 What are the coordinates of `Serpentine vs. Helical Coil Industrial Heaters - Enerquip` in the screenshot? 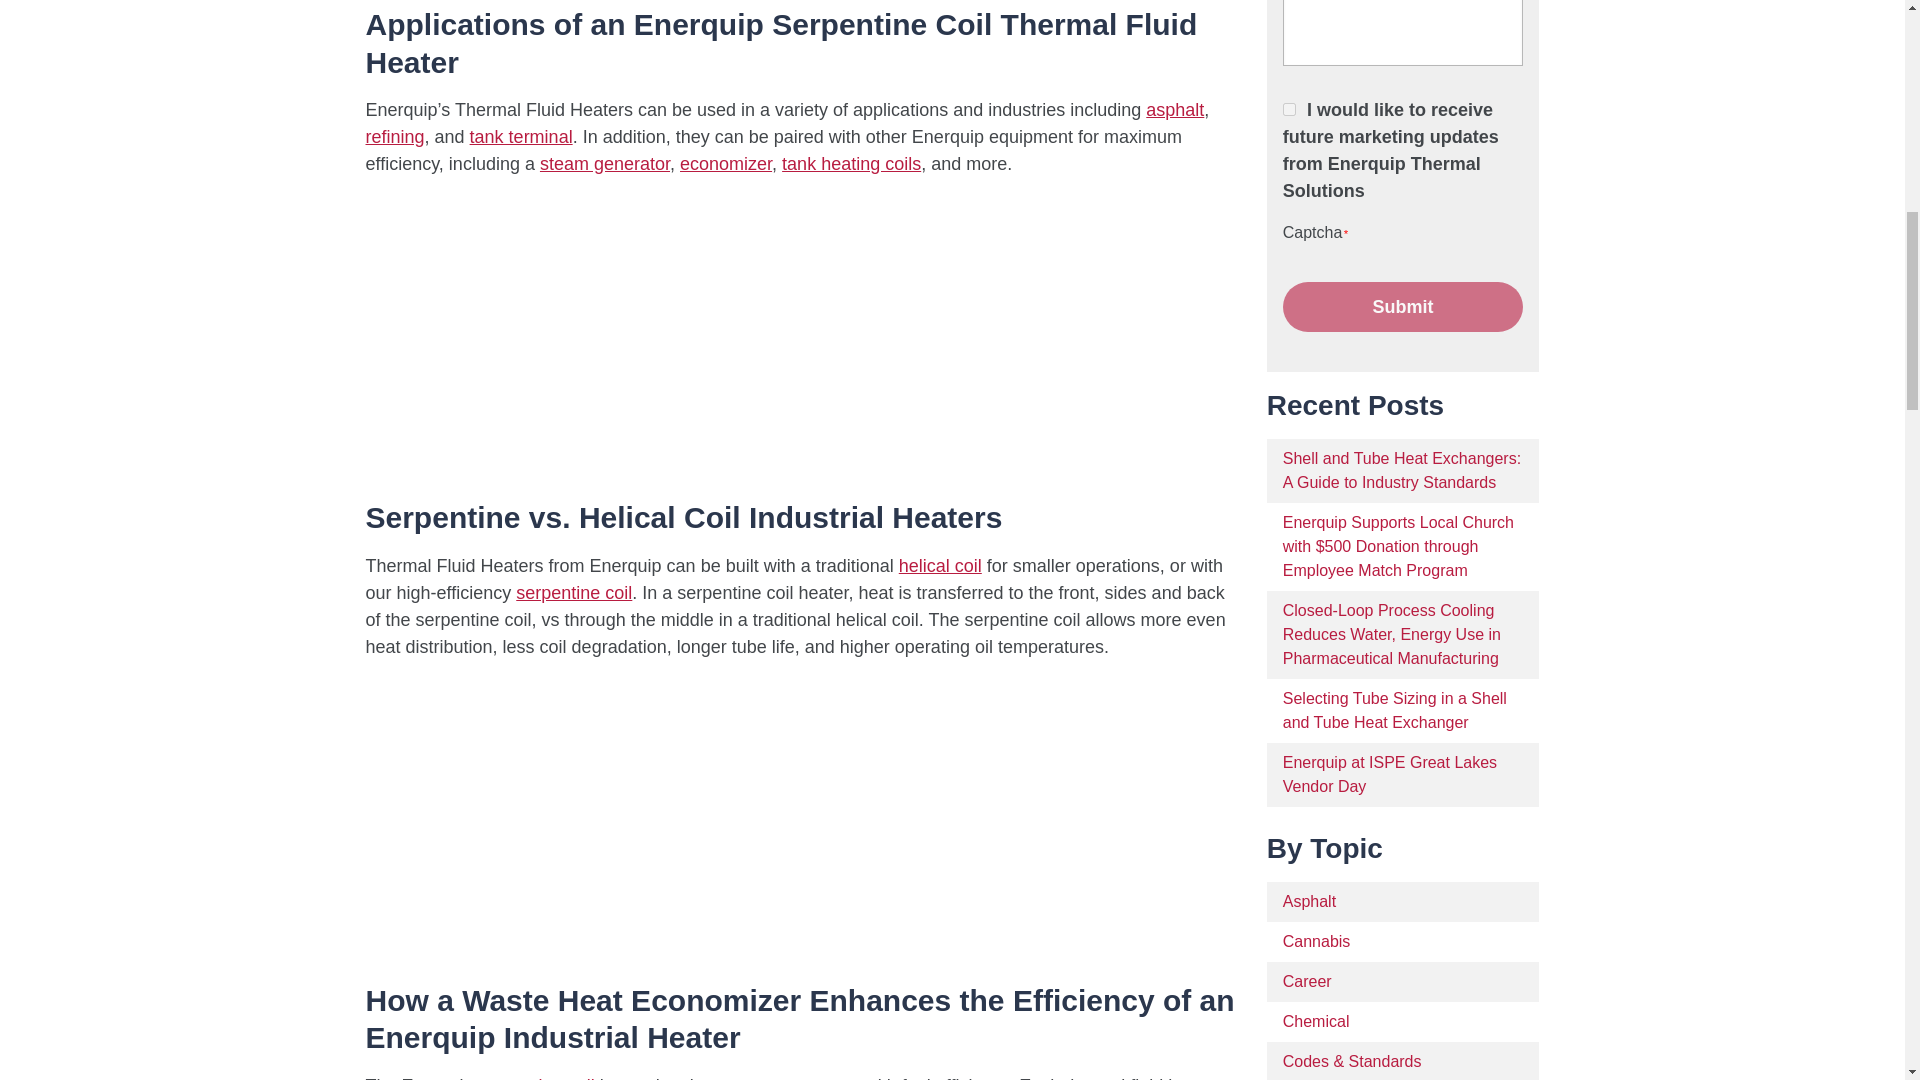 It's located at (616, 816).